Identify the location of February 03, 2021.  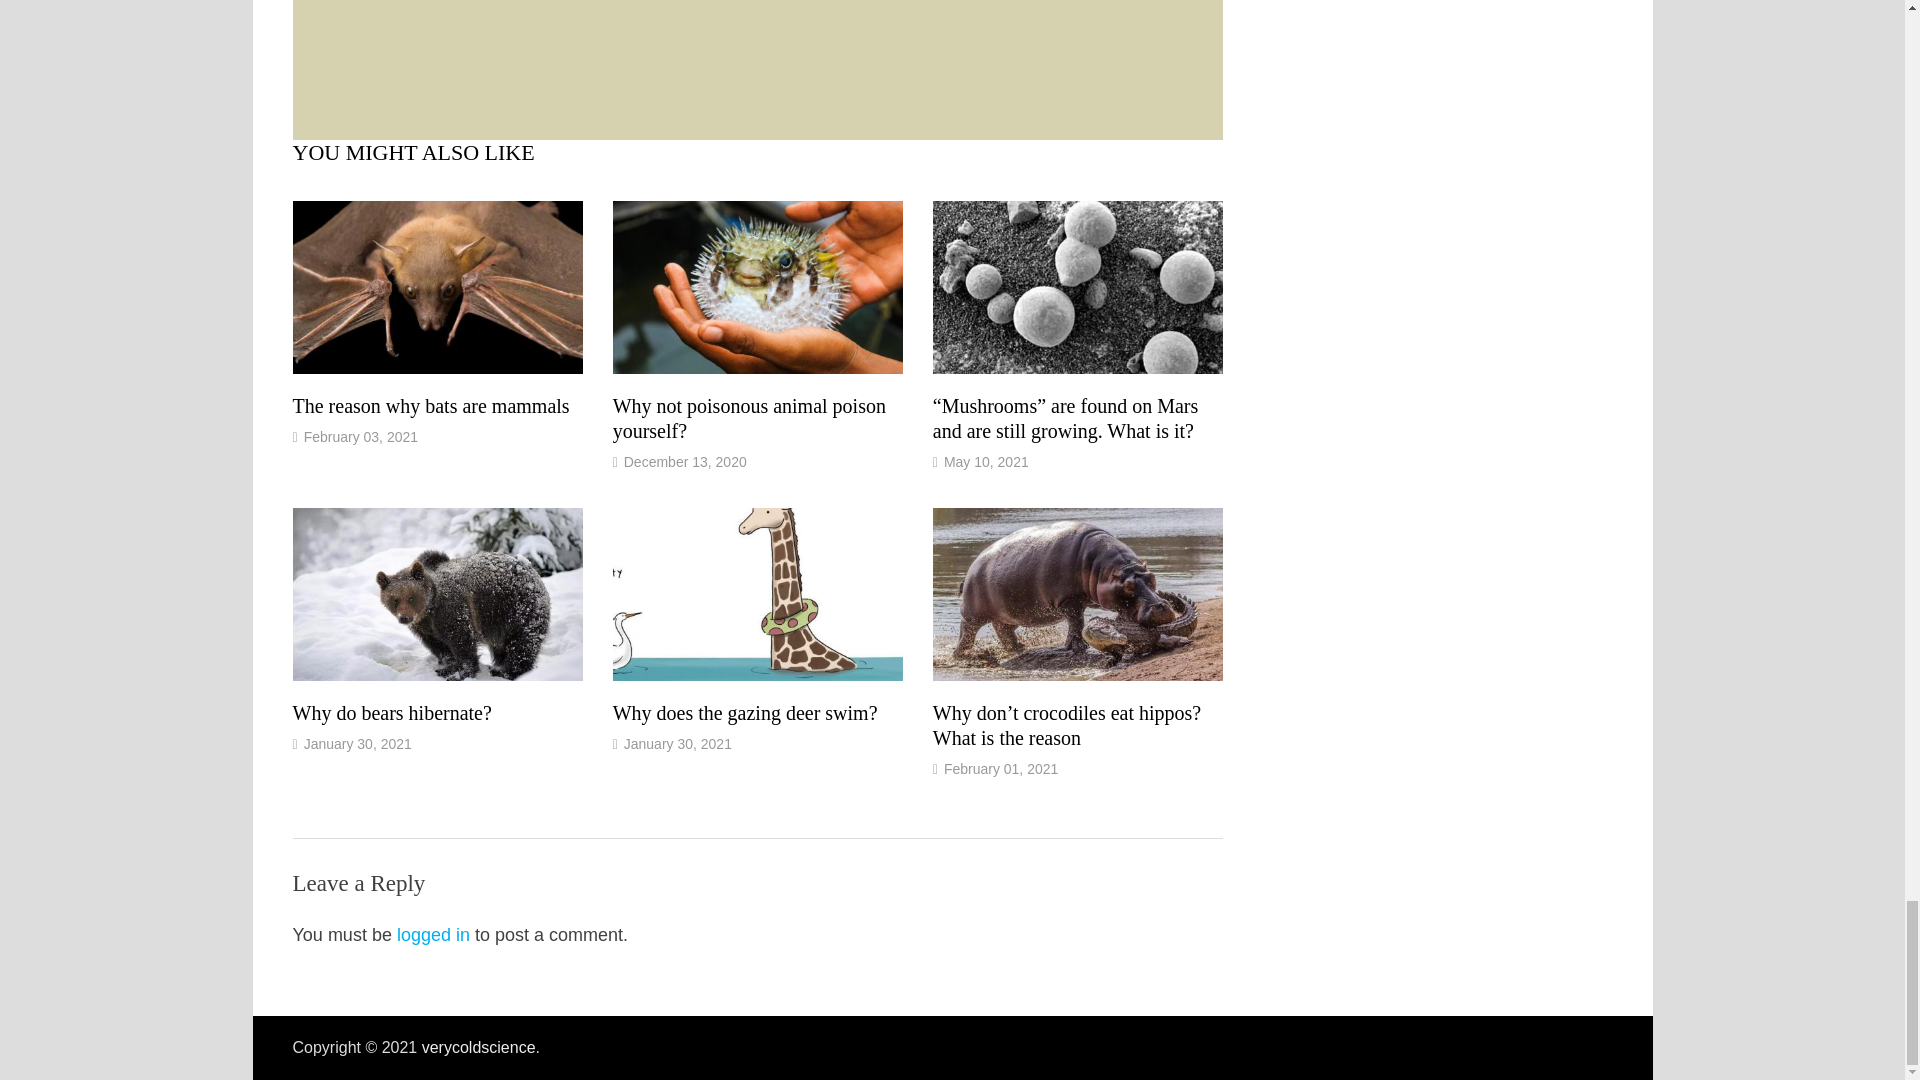
(360, 436).